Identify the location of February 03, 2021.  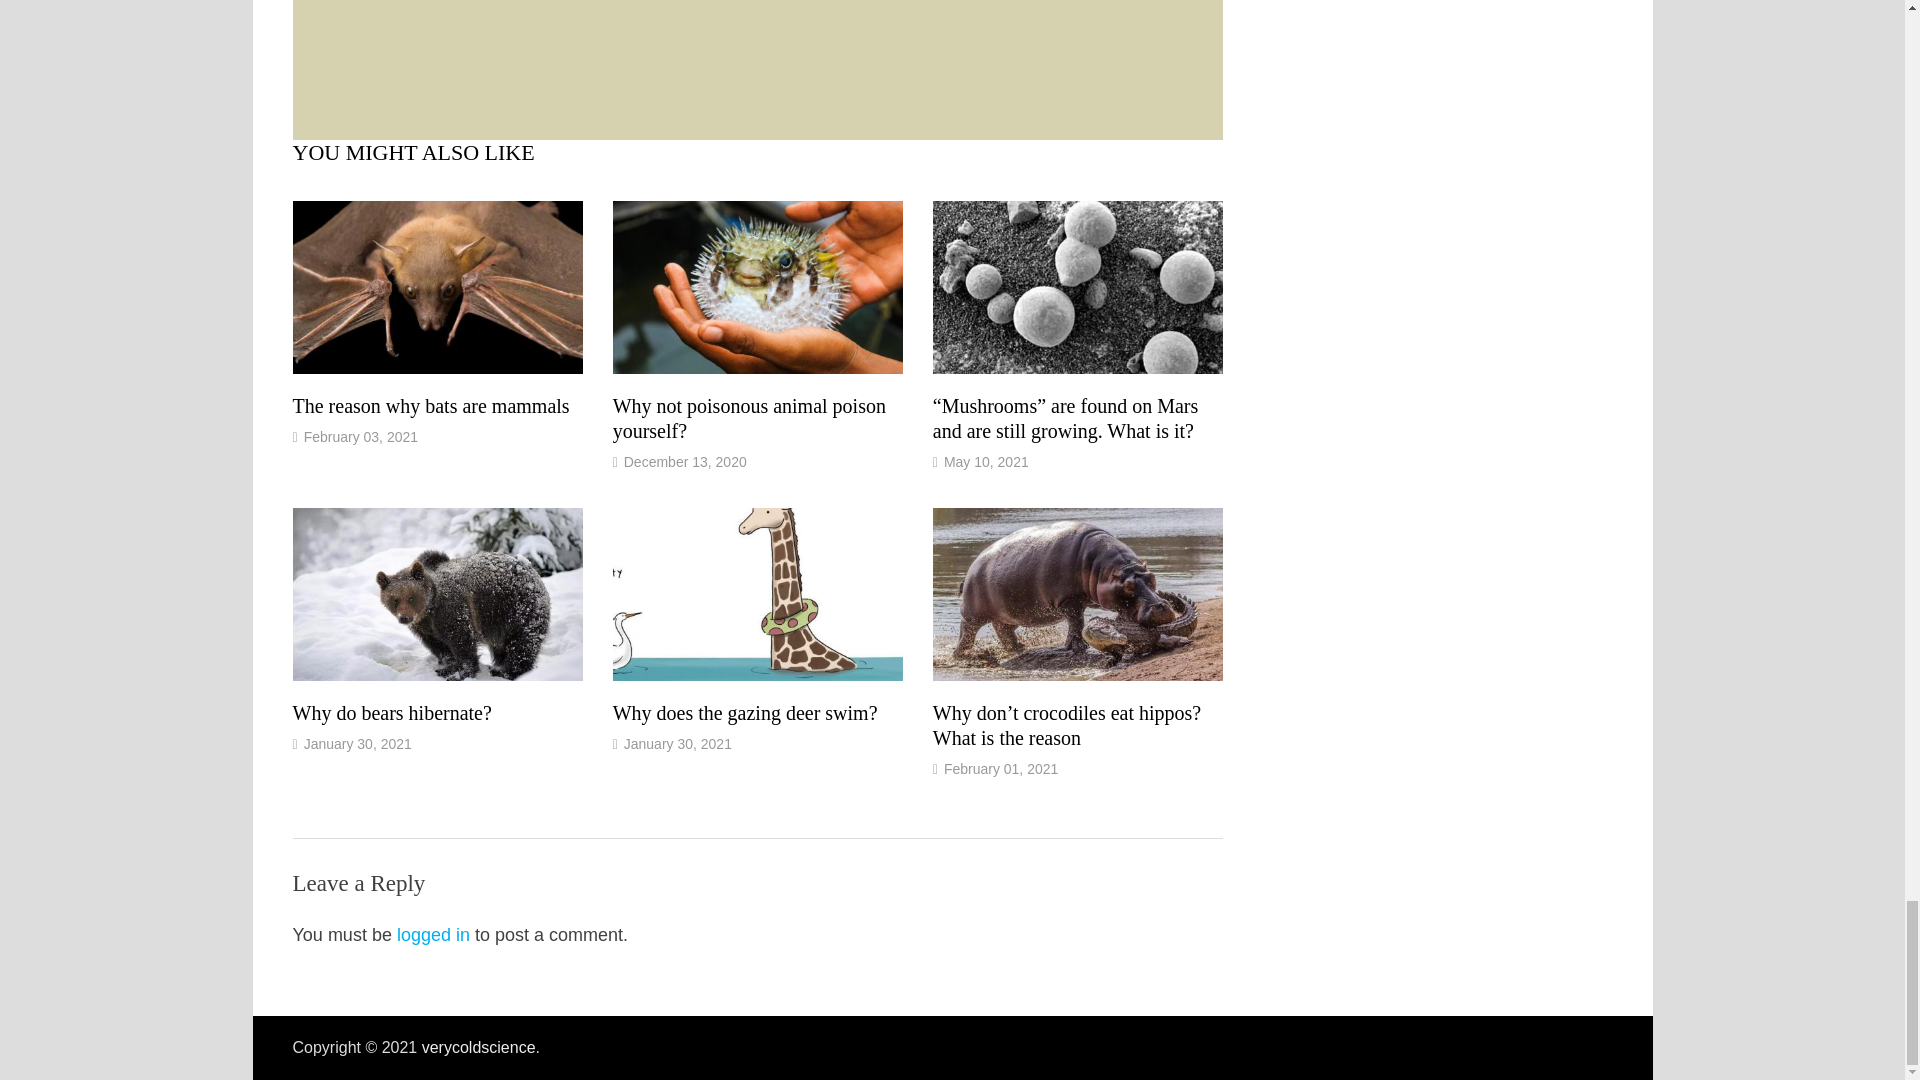
(360, 436).